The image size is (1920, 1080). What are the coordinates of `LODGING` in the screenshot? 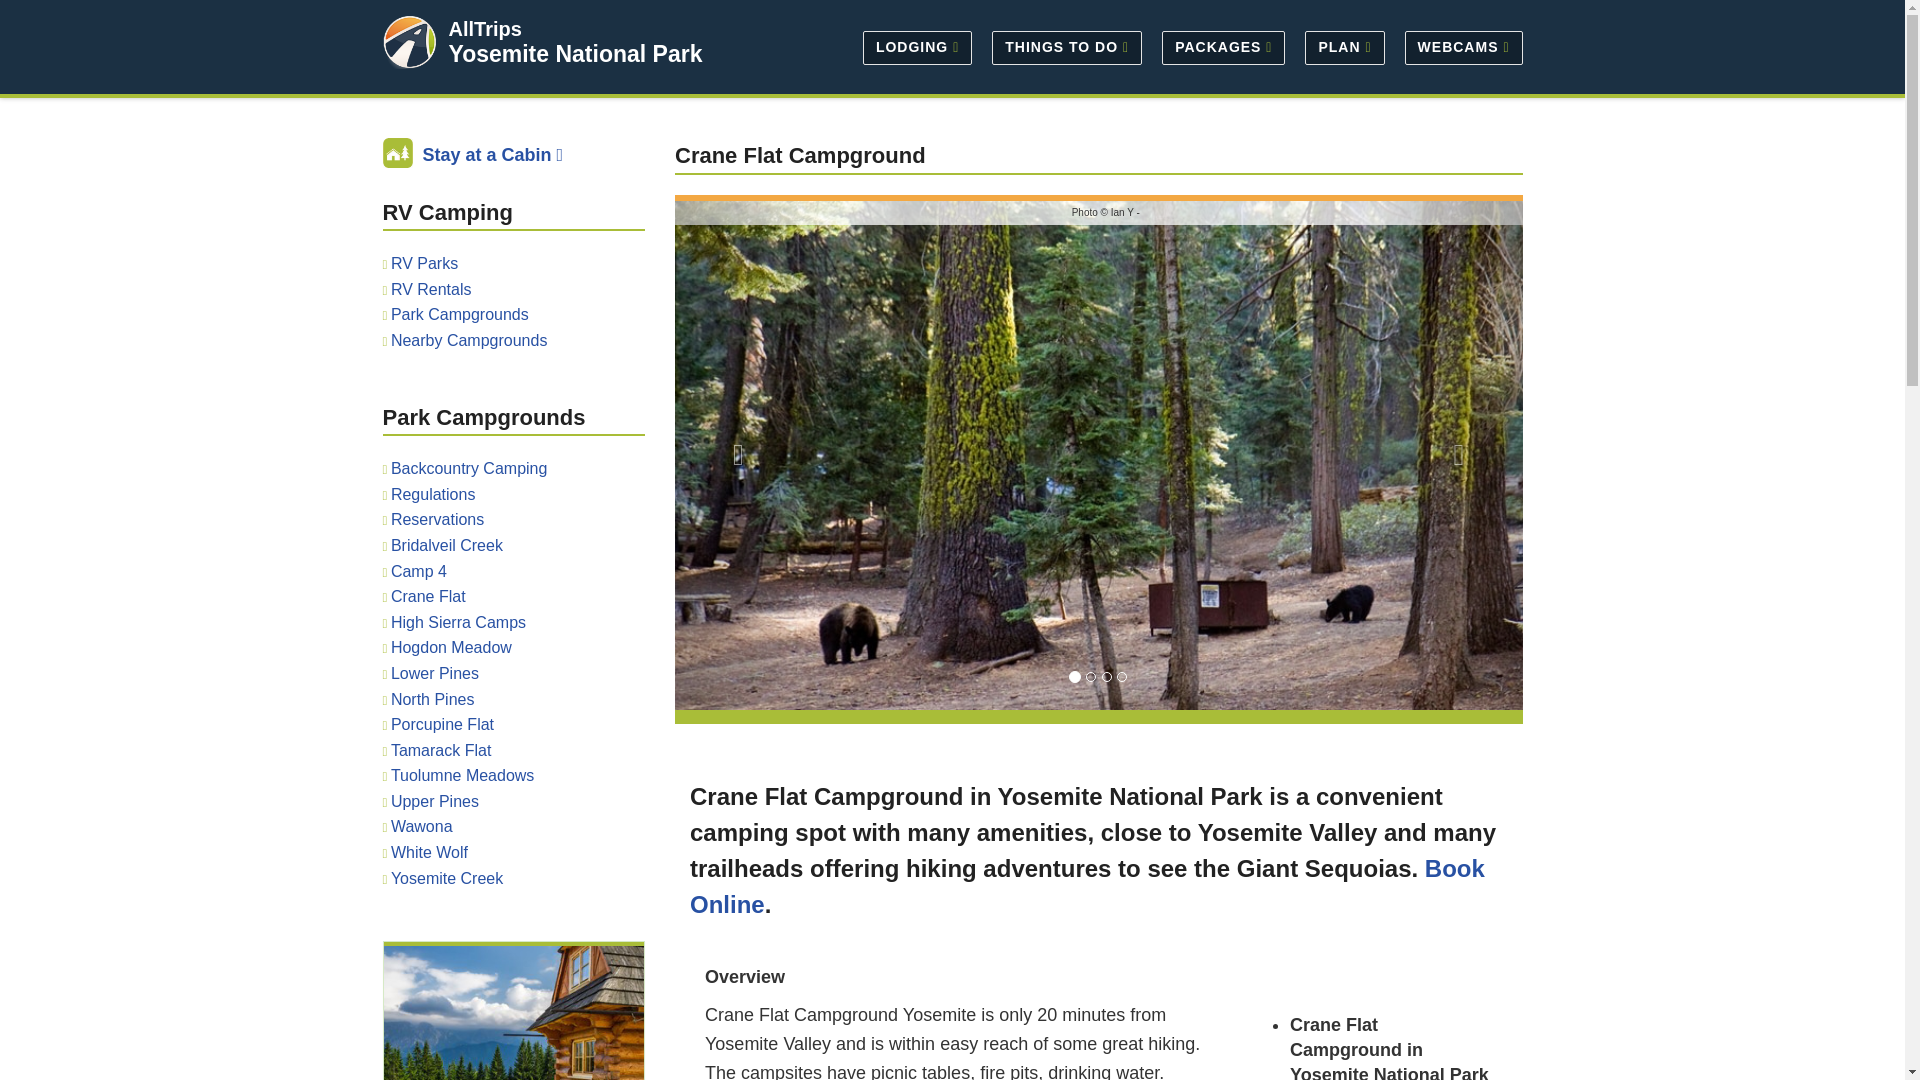 It's located at (916, 46).